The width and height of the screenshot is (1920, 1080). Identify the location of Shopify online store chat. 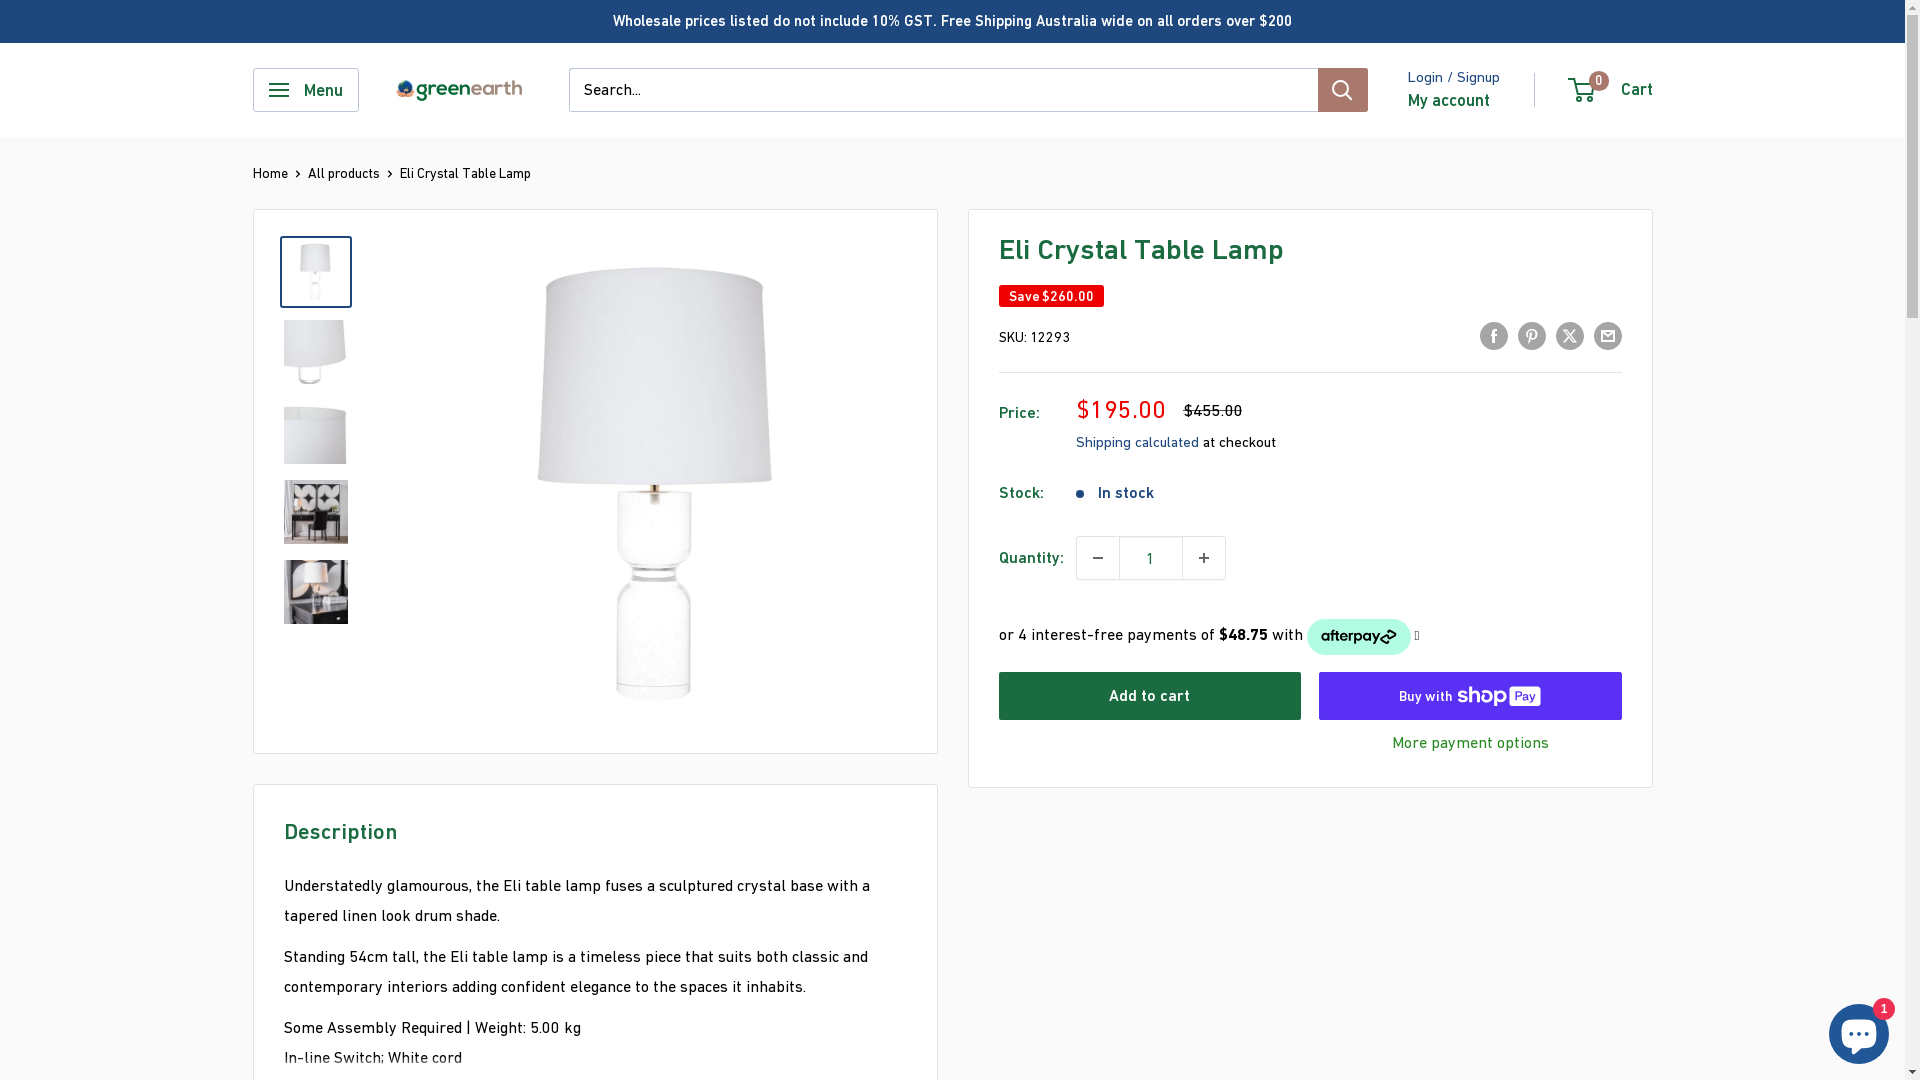
(1859, 1030).